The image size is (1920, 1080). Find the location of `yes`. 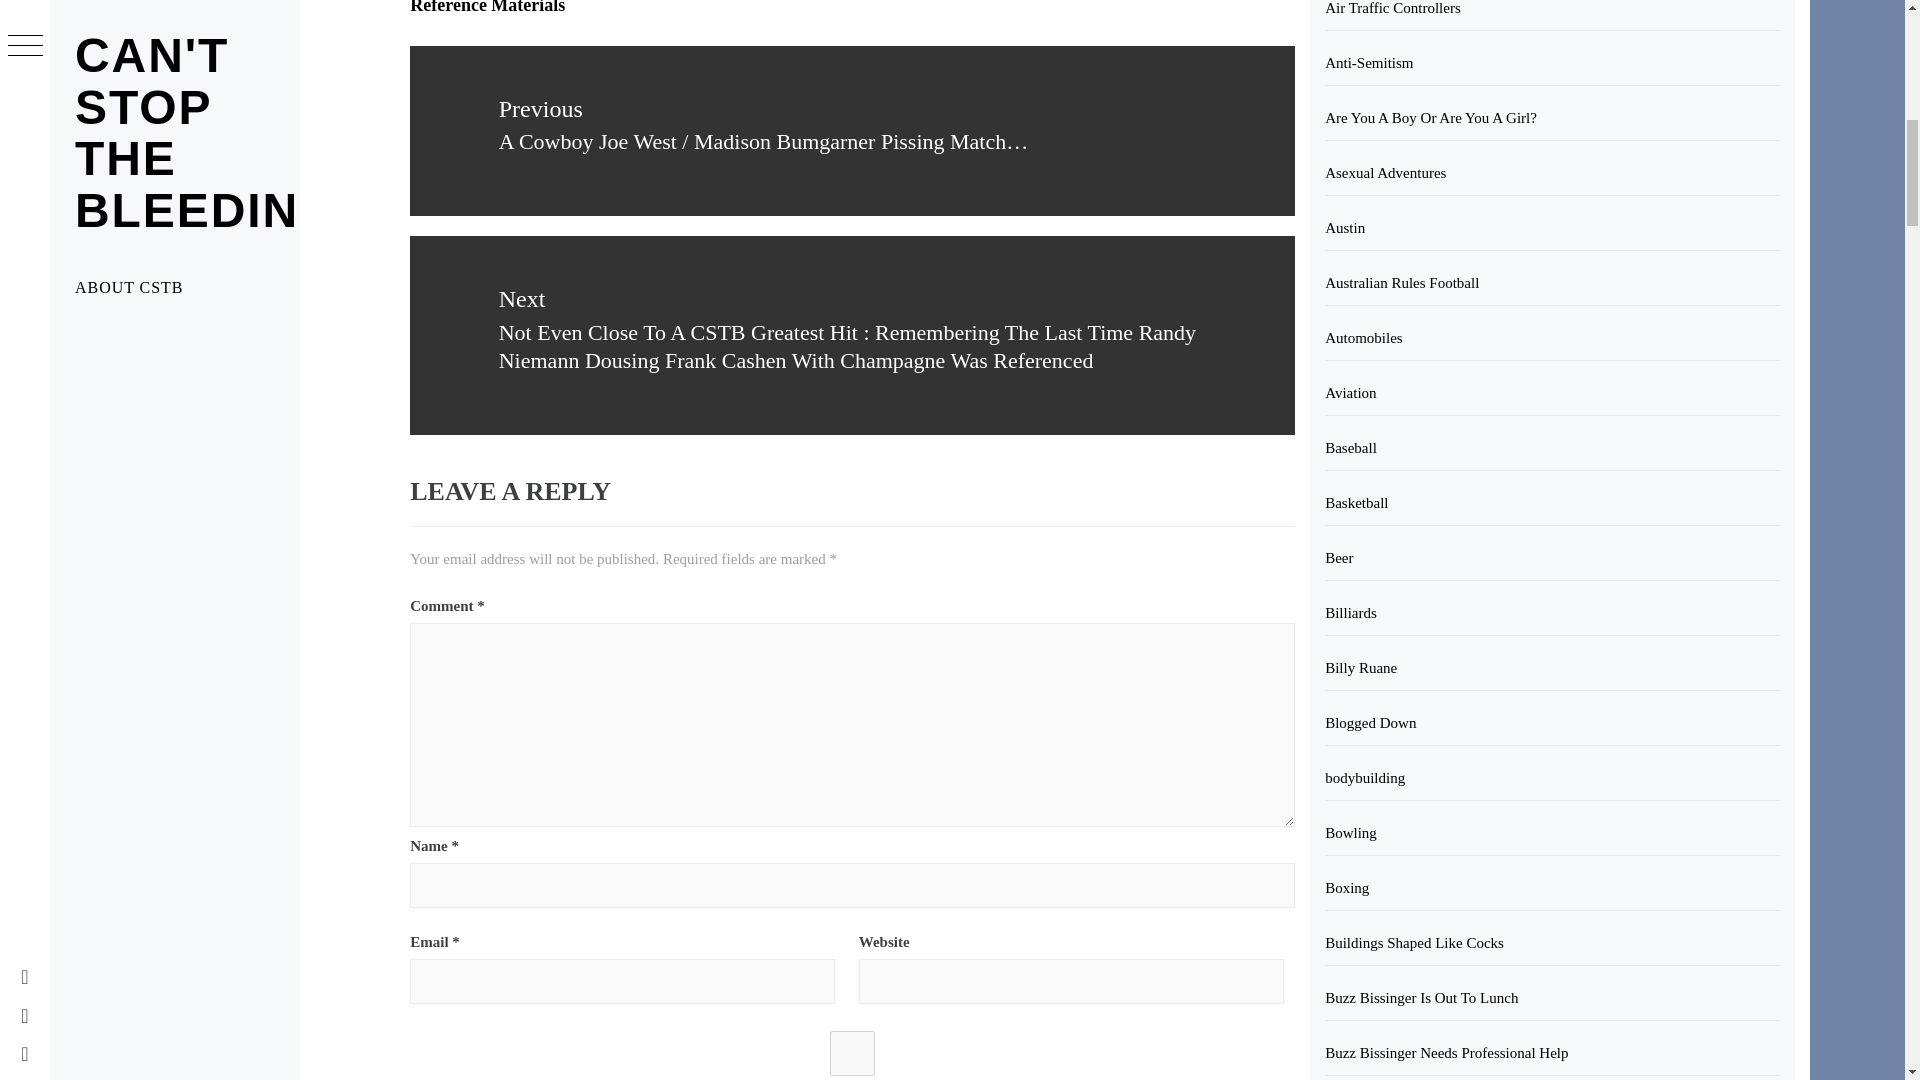

yes is located at coordinates (852, 1053).